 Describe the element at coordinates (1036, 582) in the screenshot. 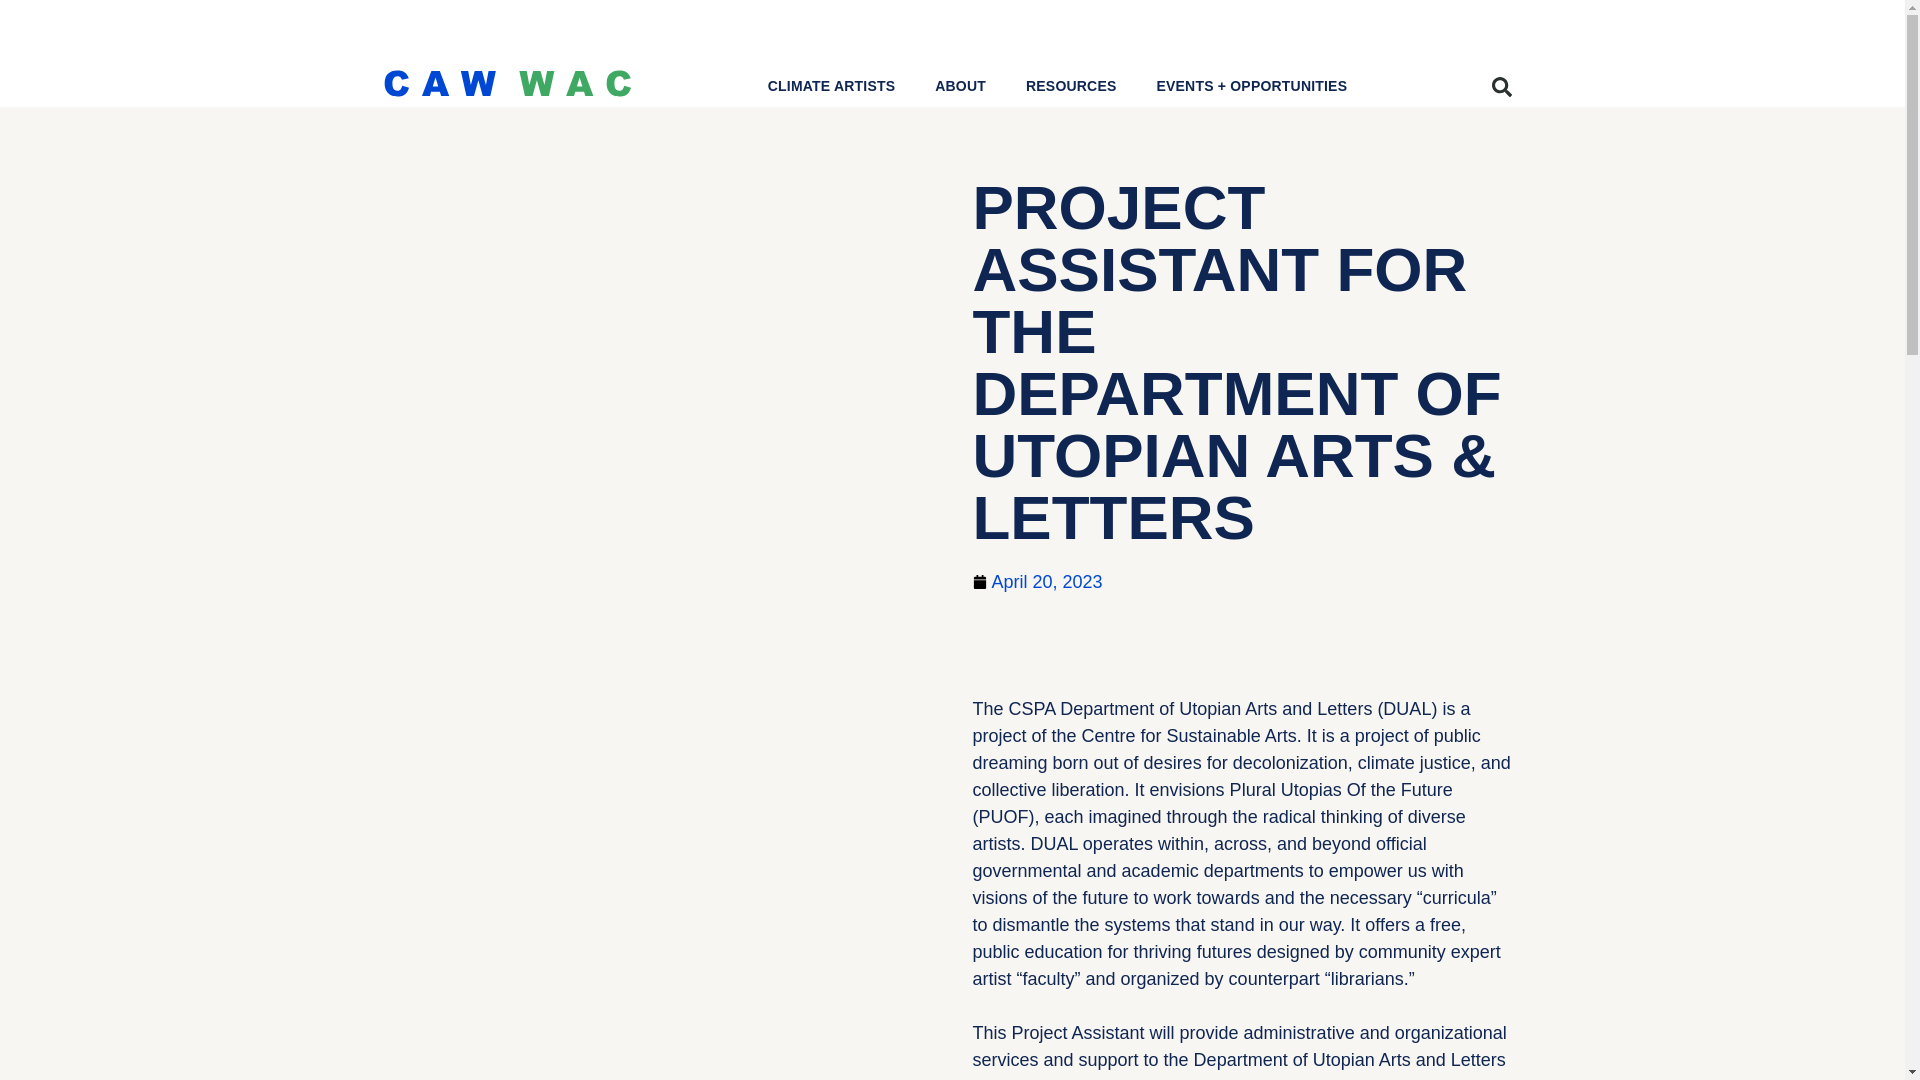

I see `April 20, 2023` at that location.